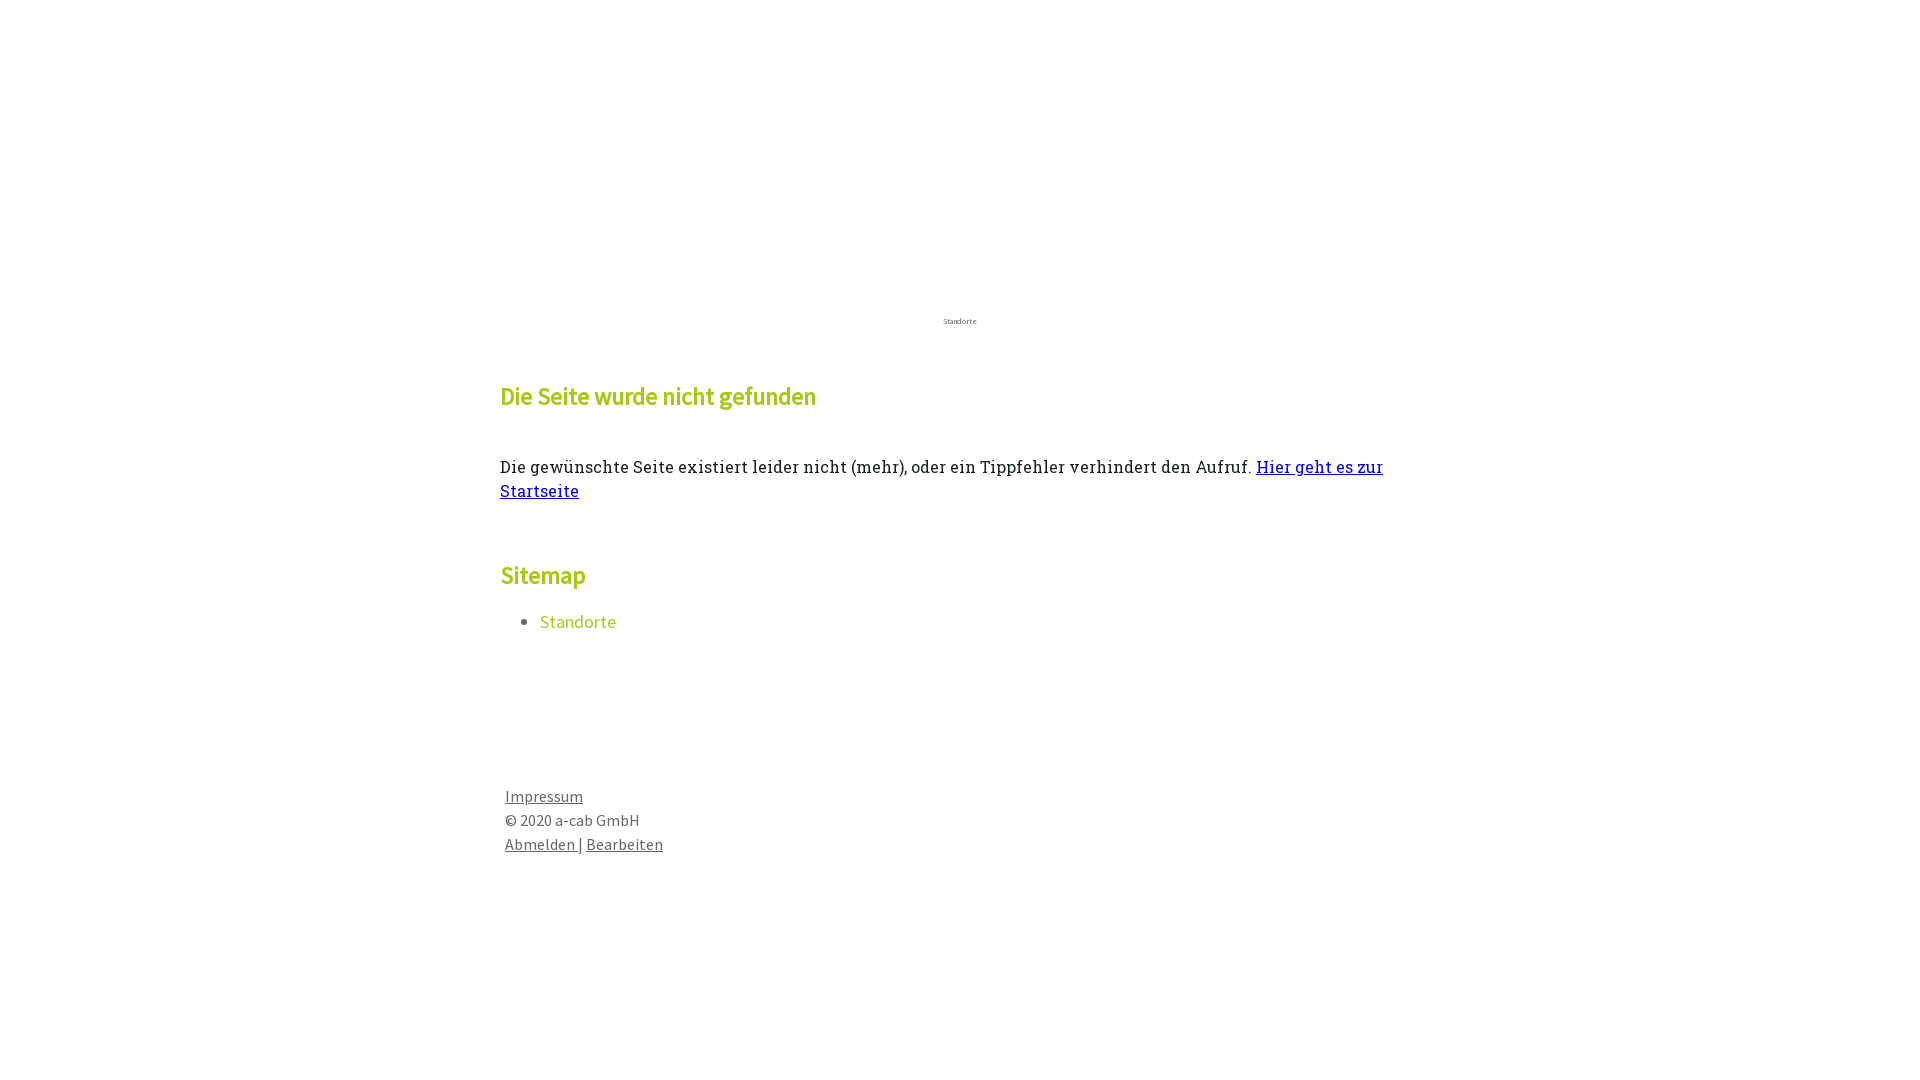  I want to click on Standorte, so click(960, 321).